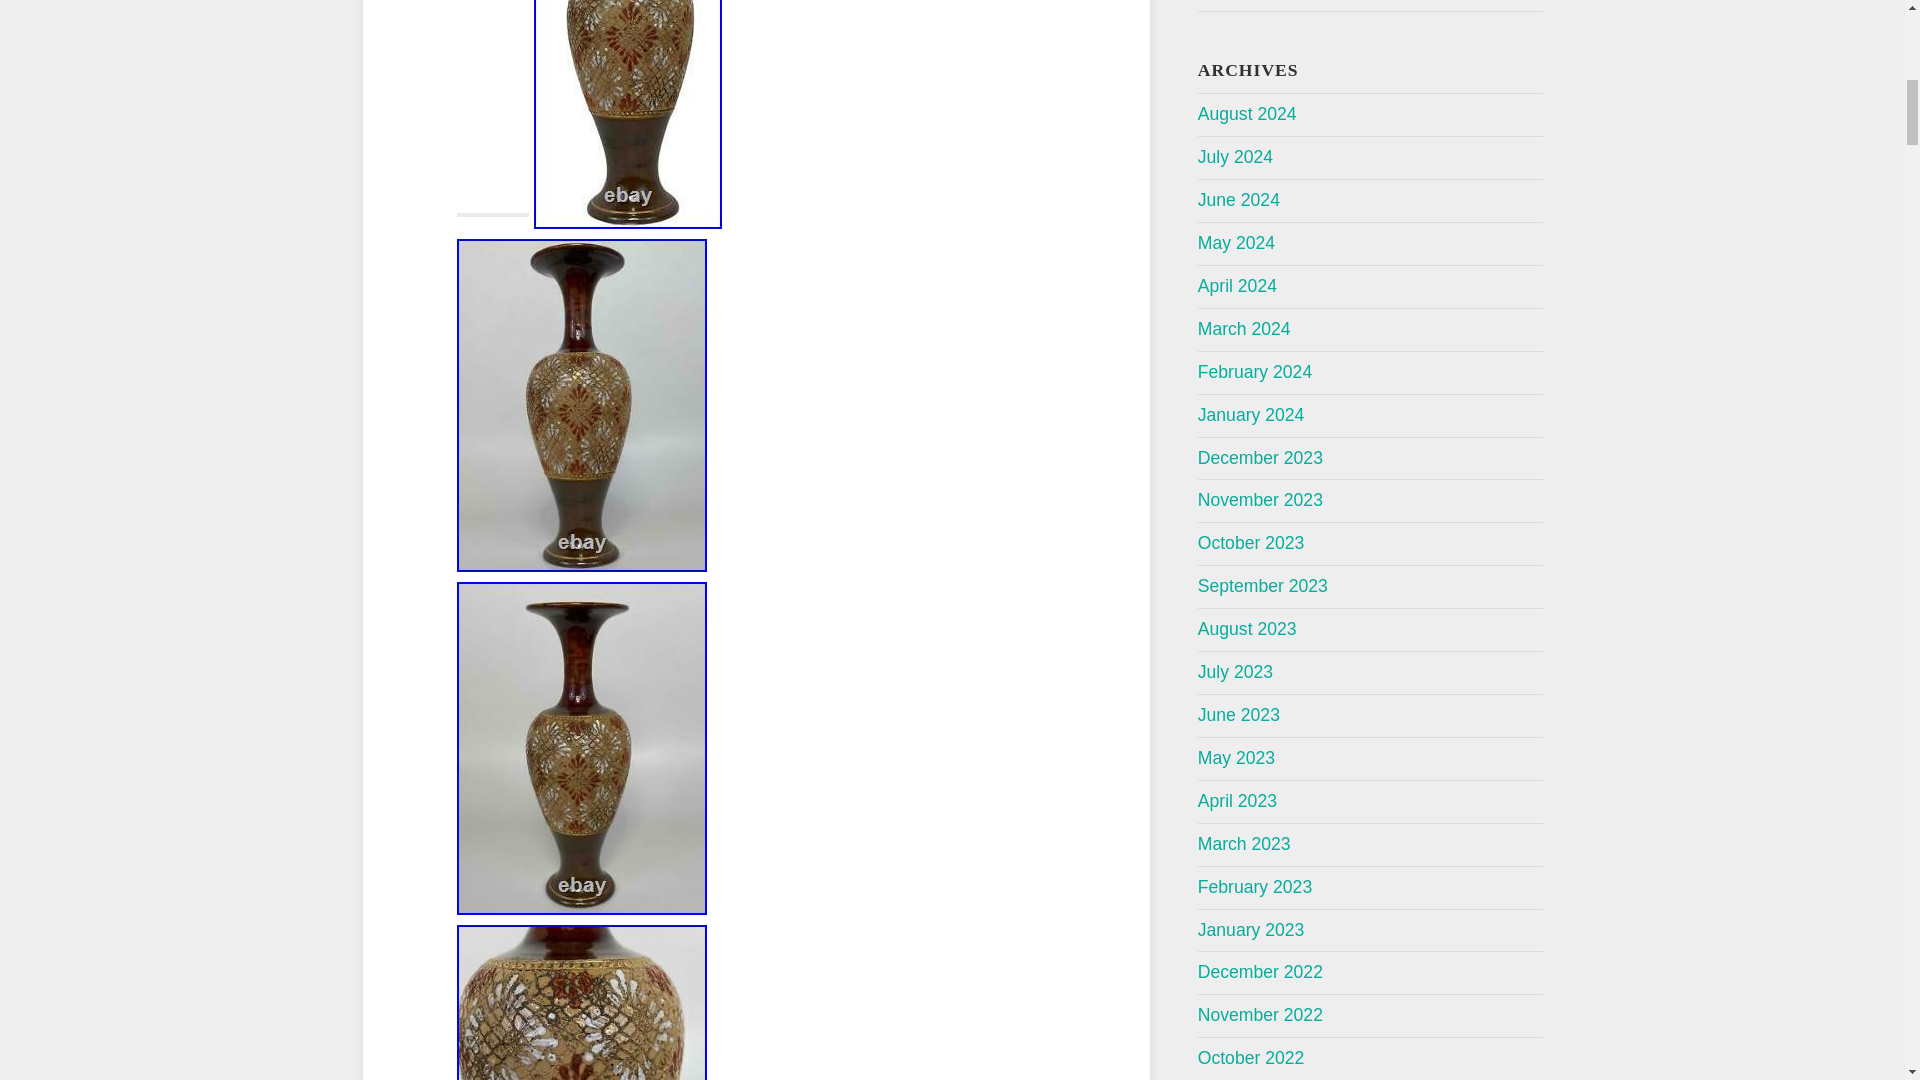  Describe the element at coordinates (1263, 586) in the screenshot. I see `September 2023` at that location.